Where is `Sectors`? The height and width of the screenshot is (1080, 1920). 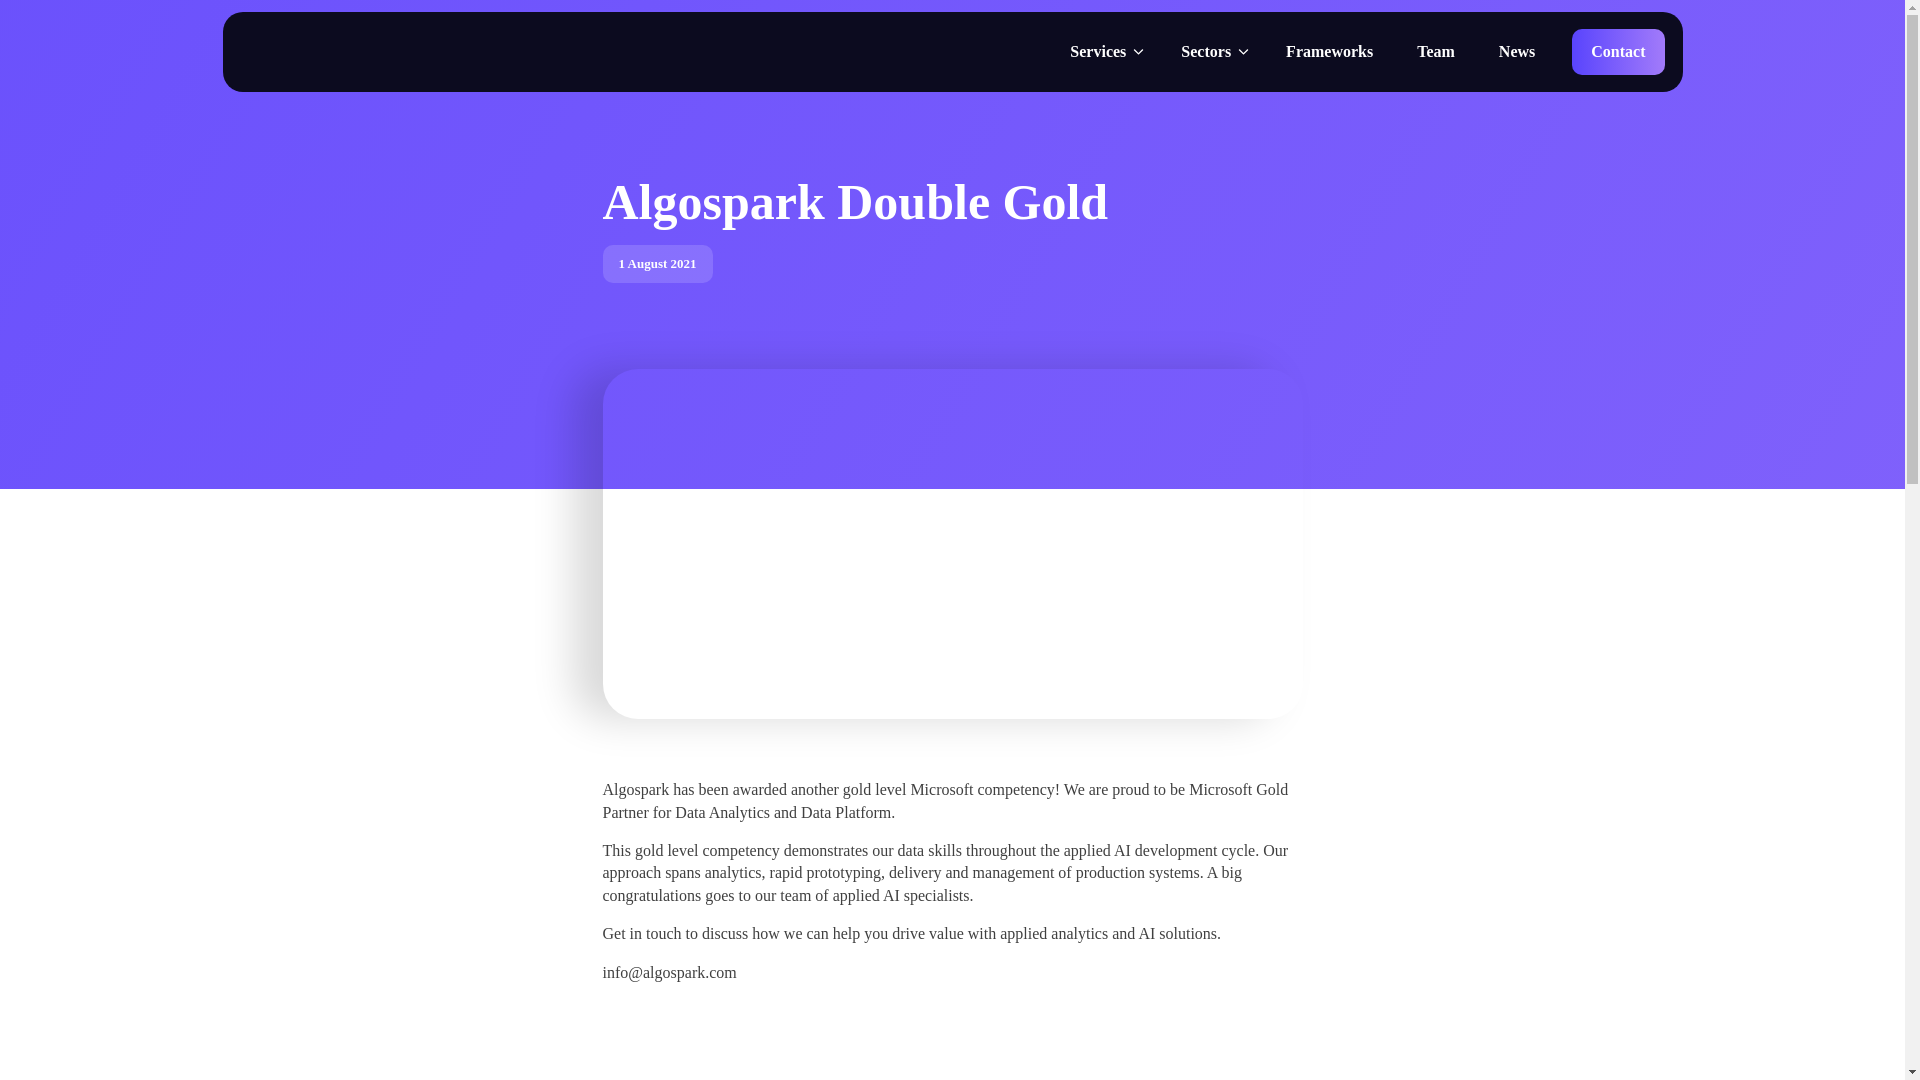
Sectors is located at coordinates (1216, 52).